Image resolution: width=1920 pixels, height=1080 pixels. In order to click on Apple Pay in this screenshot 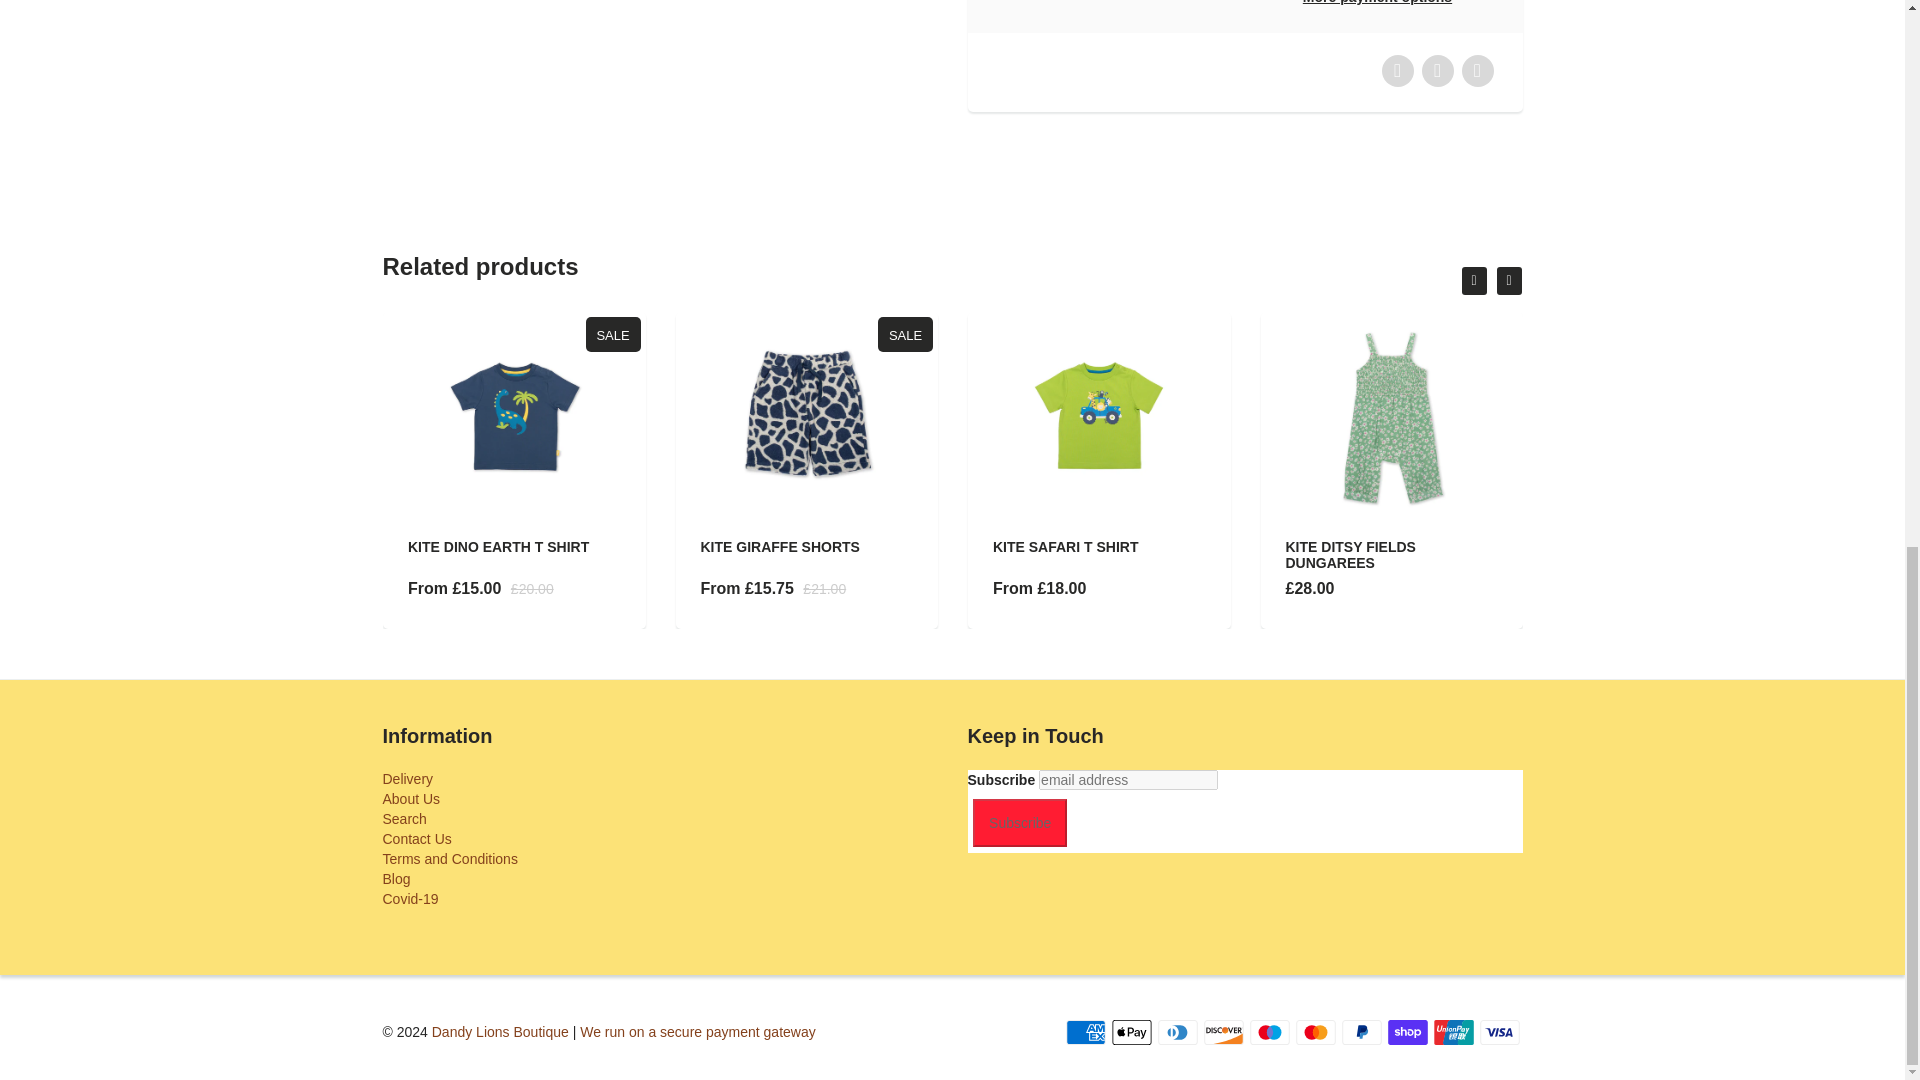, I will do `click(1132, 1032)`.